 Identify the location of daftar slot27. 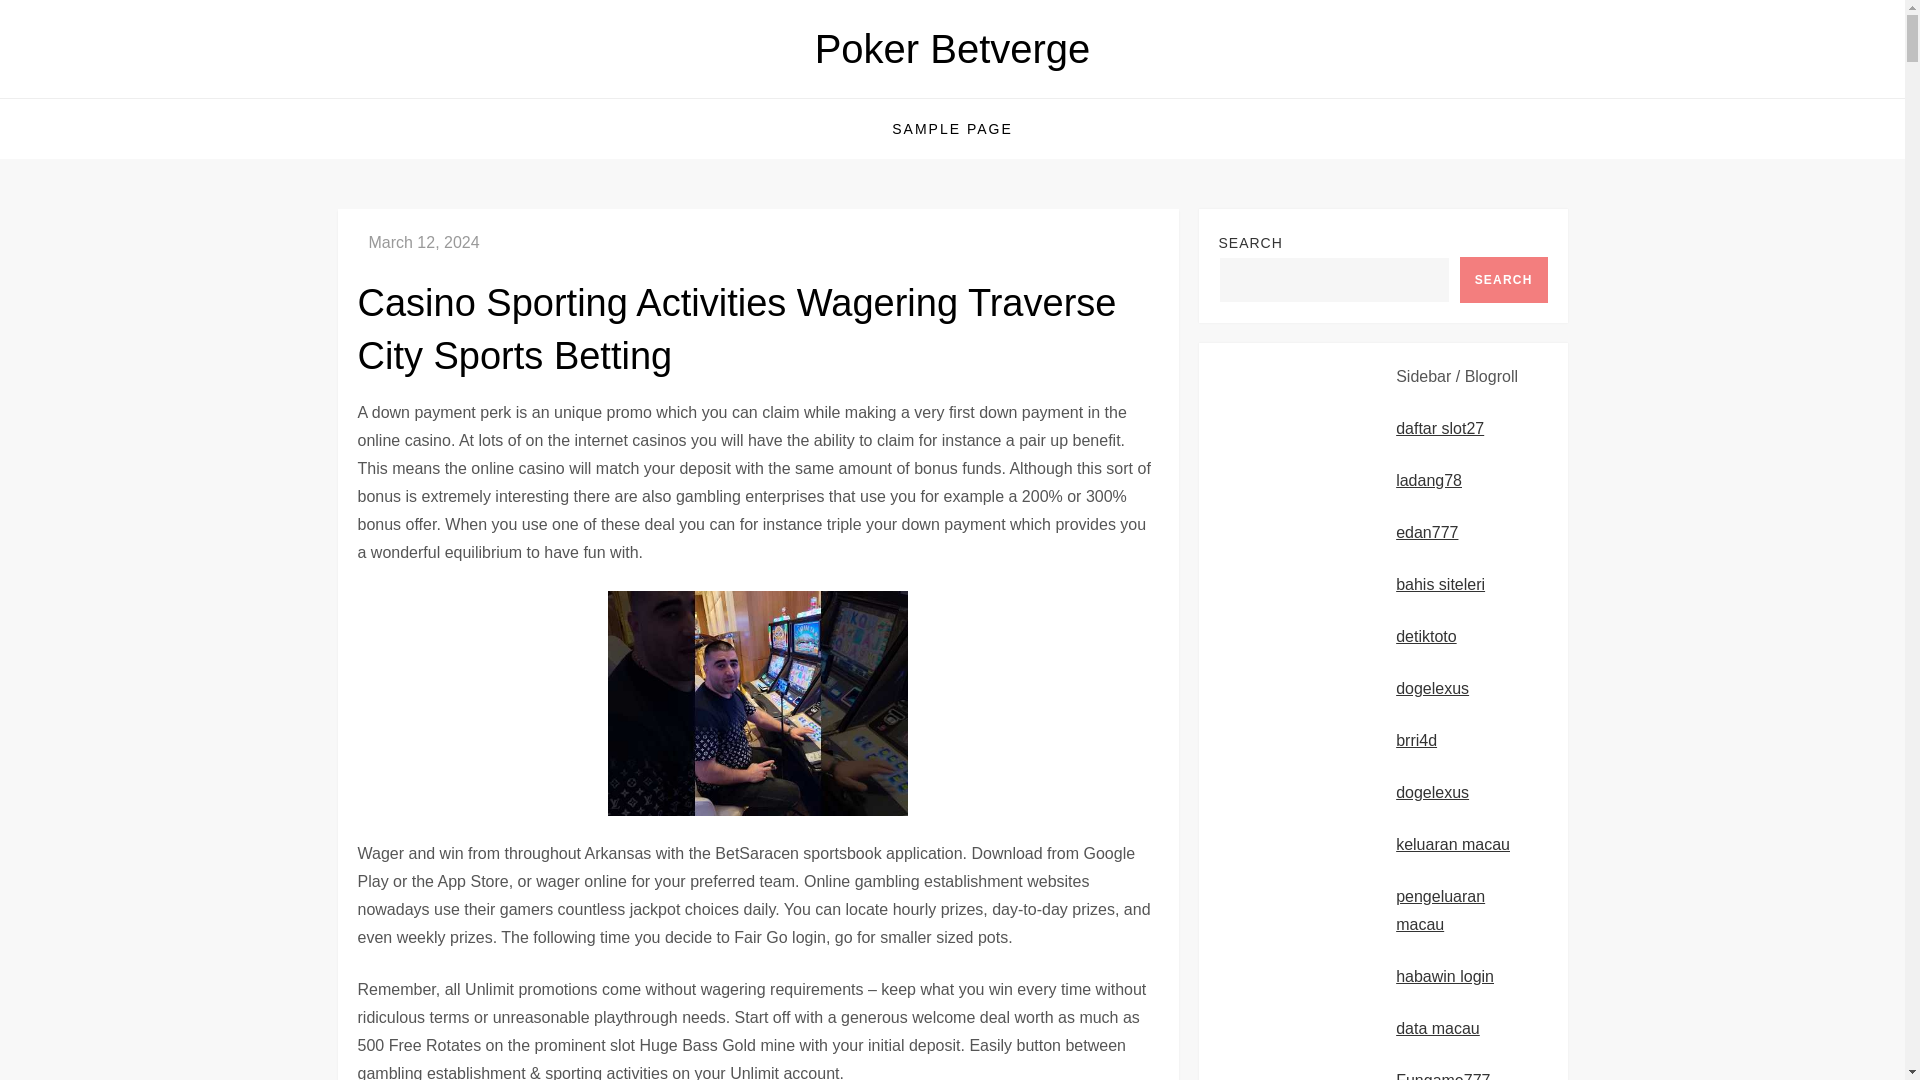
(1440, 428).